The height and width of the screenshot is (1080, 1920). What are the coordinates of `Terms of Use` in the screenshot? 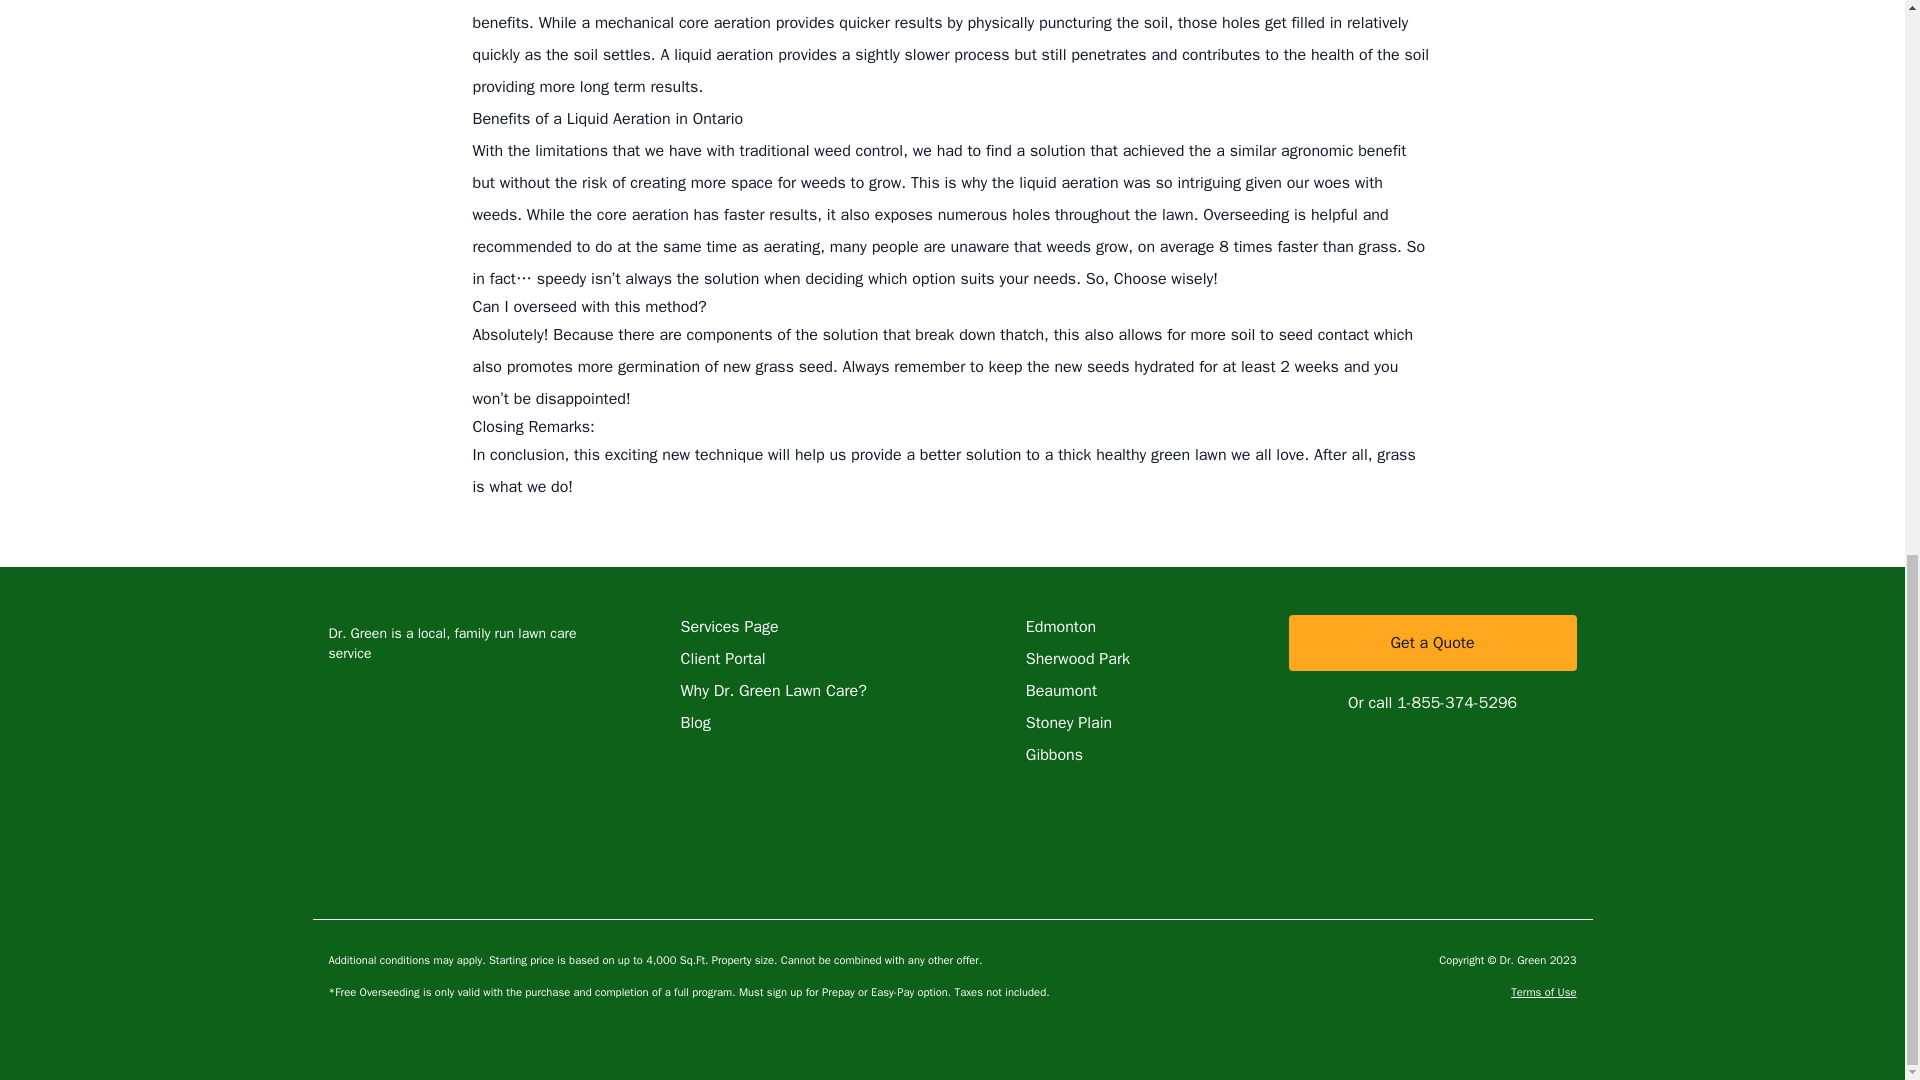 It's located at (1544, 992).